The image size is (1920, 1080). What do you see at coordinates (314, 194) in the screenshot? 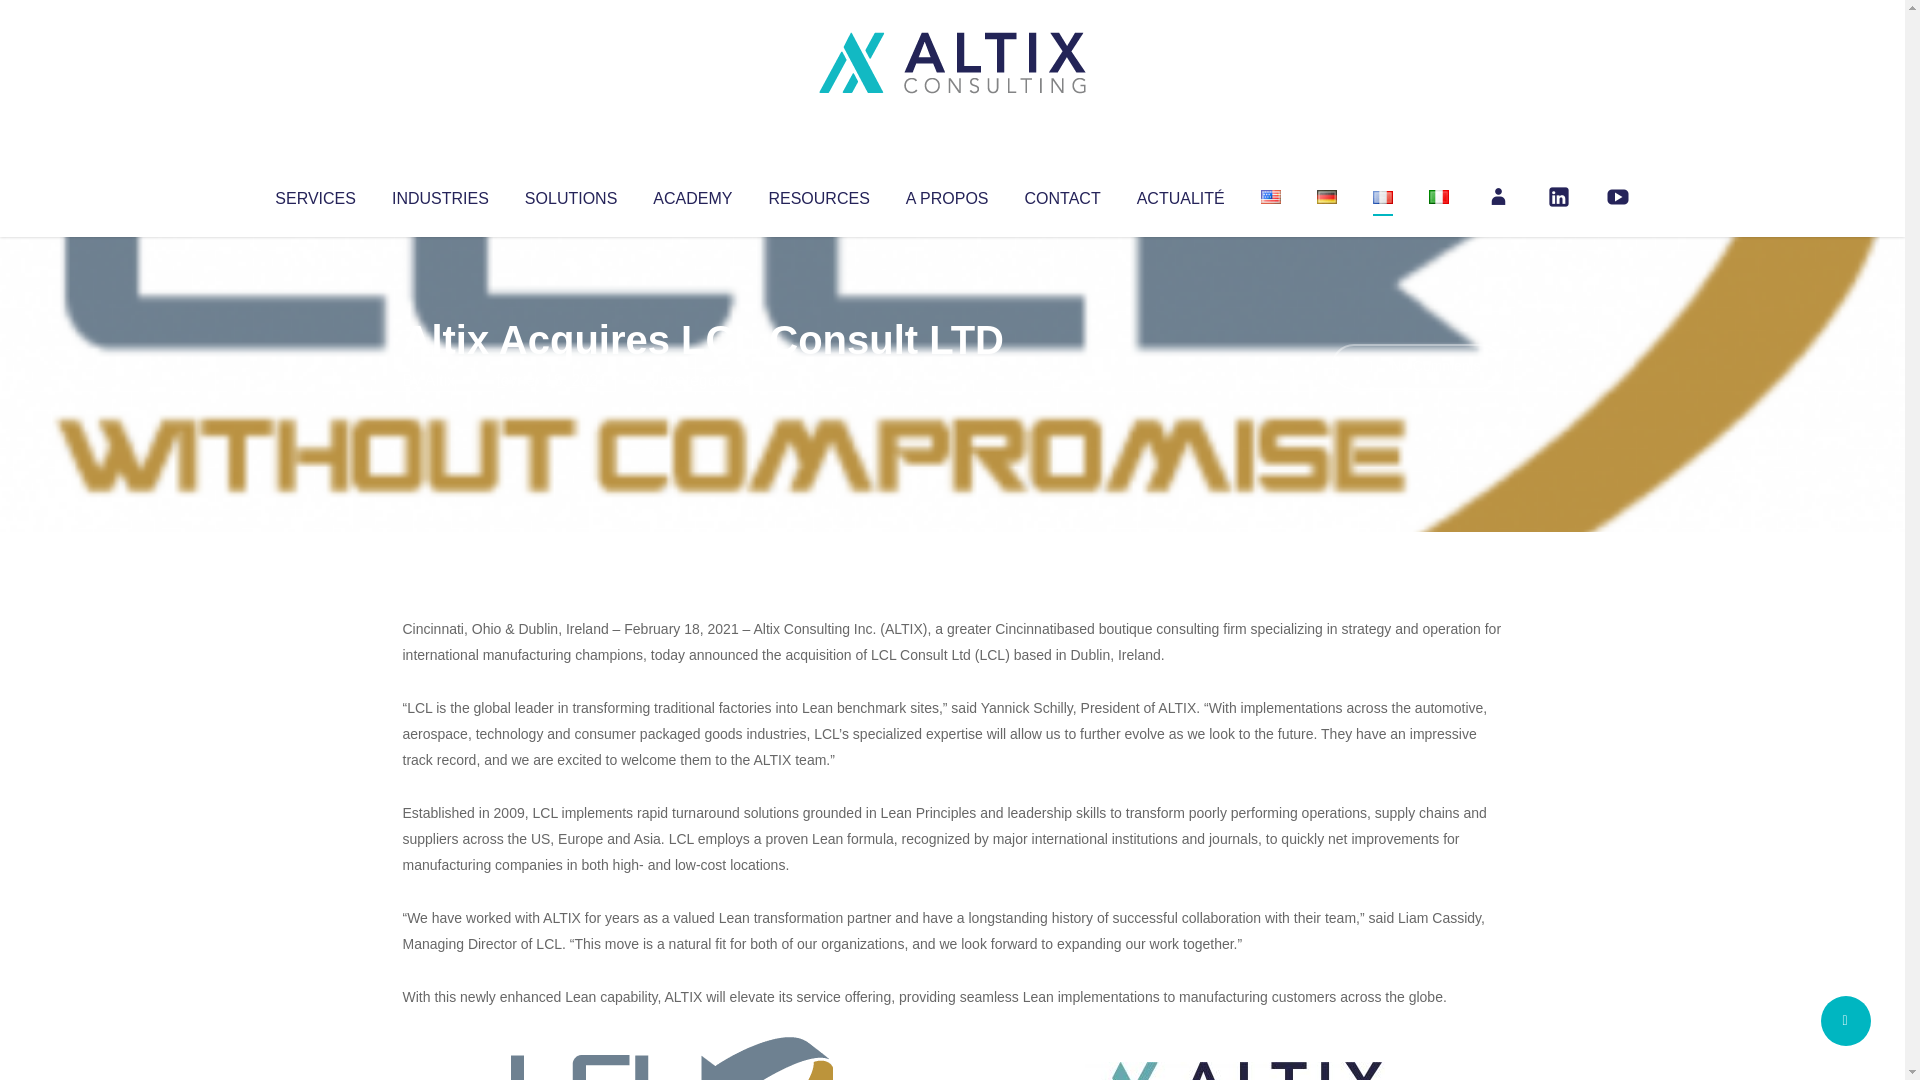
I see `SERVICES` at bounding box center [314, 194].